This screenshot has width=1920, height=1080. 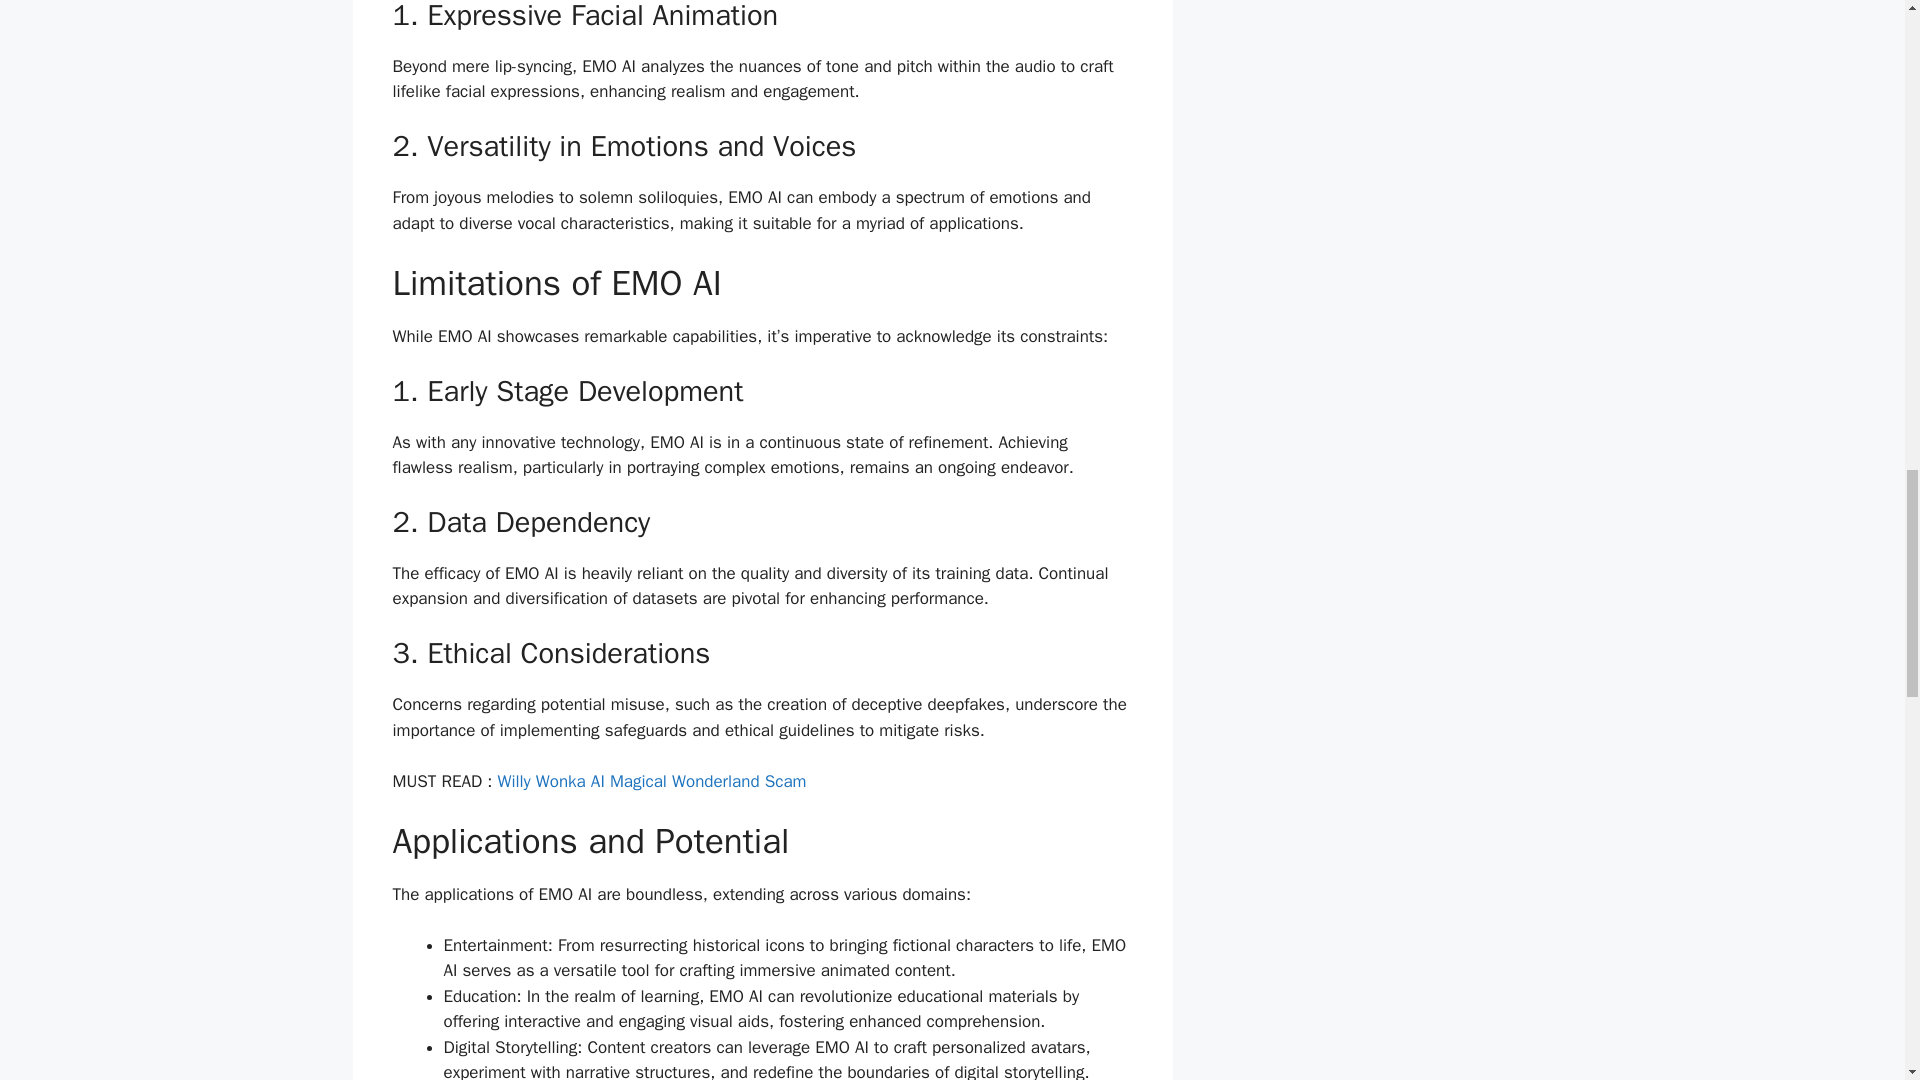 I want to click on Willy Wonka AI Magical Wonderland Scam, so click(x=652, y=781).